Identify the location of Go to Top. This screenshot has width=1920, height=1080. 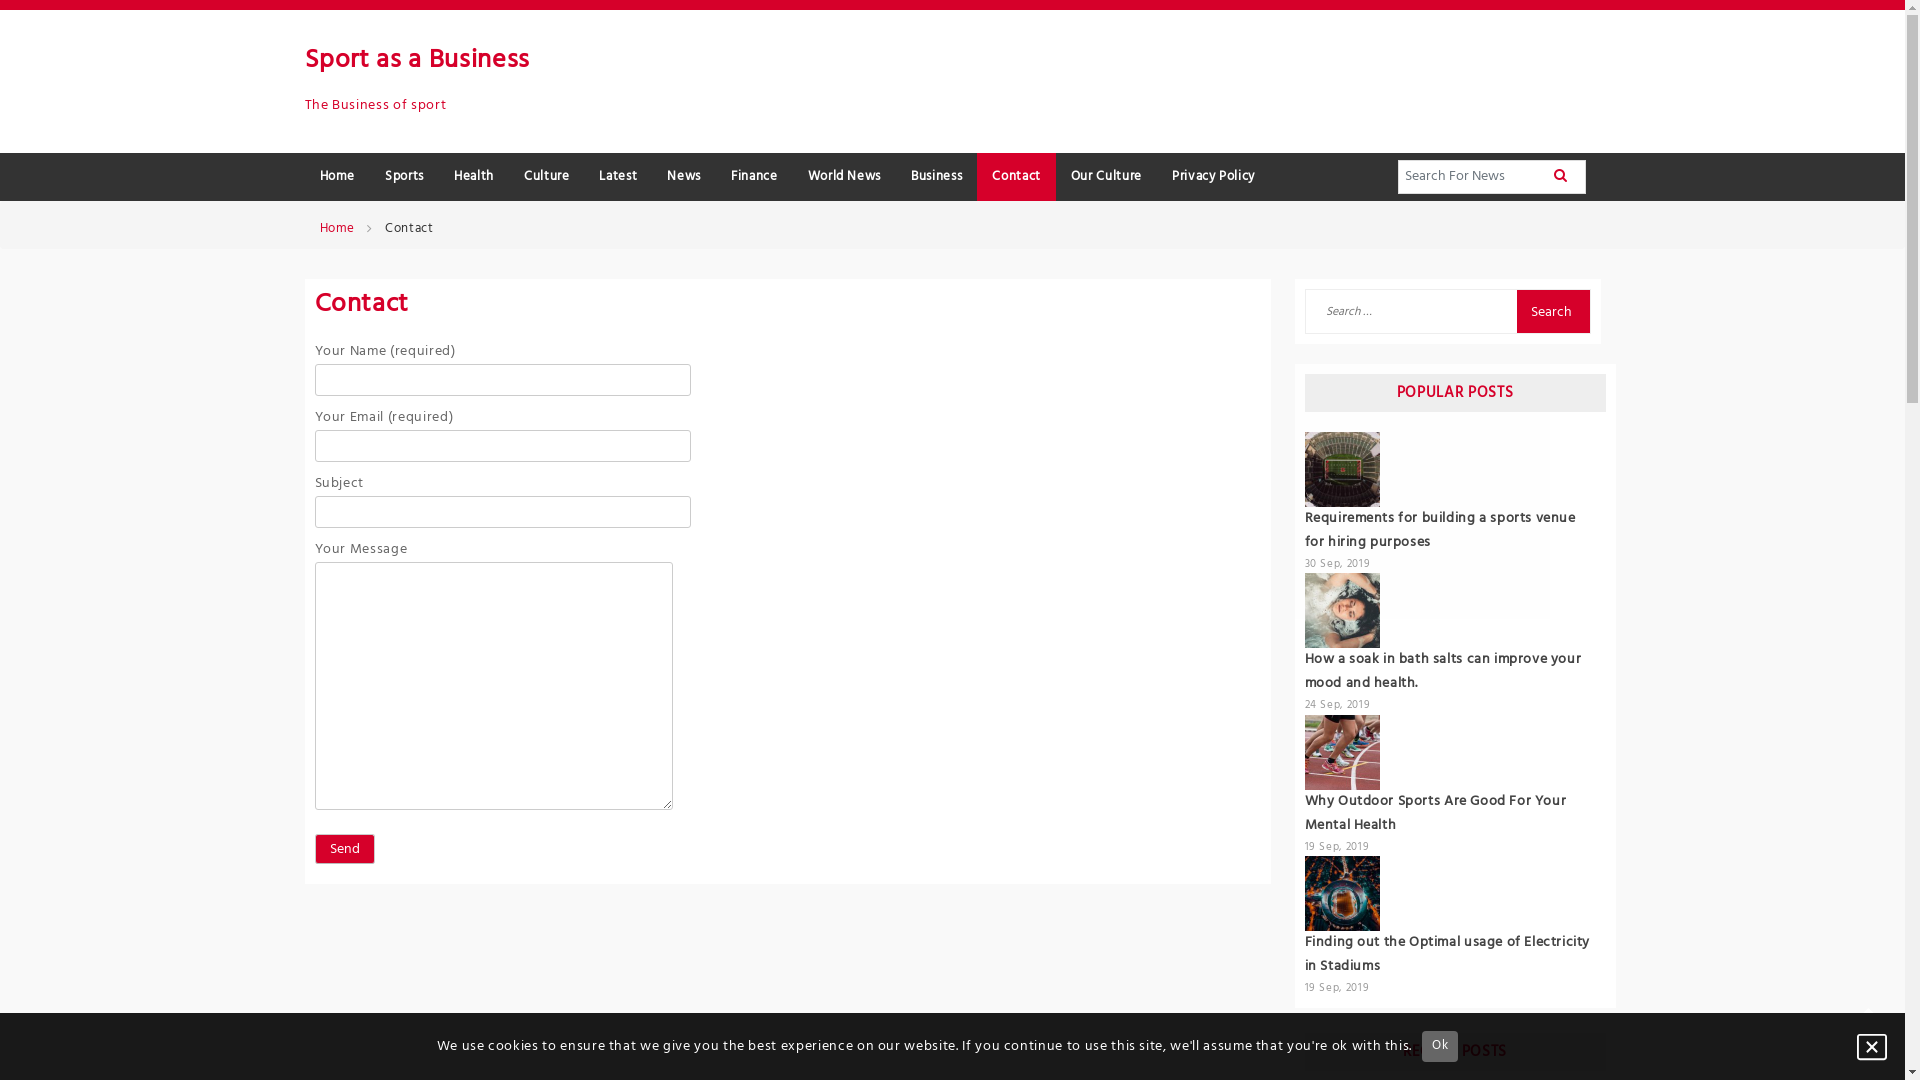
(1868, 1016).